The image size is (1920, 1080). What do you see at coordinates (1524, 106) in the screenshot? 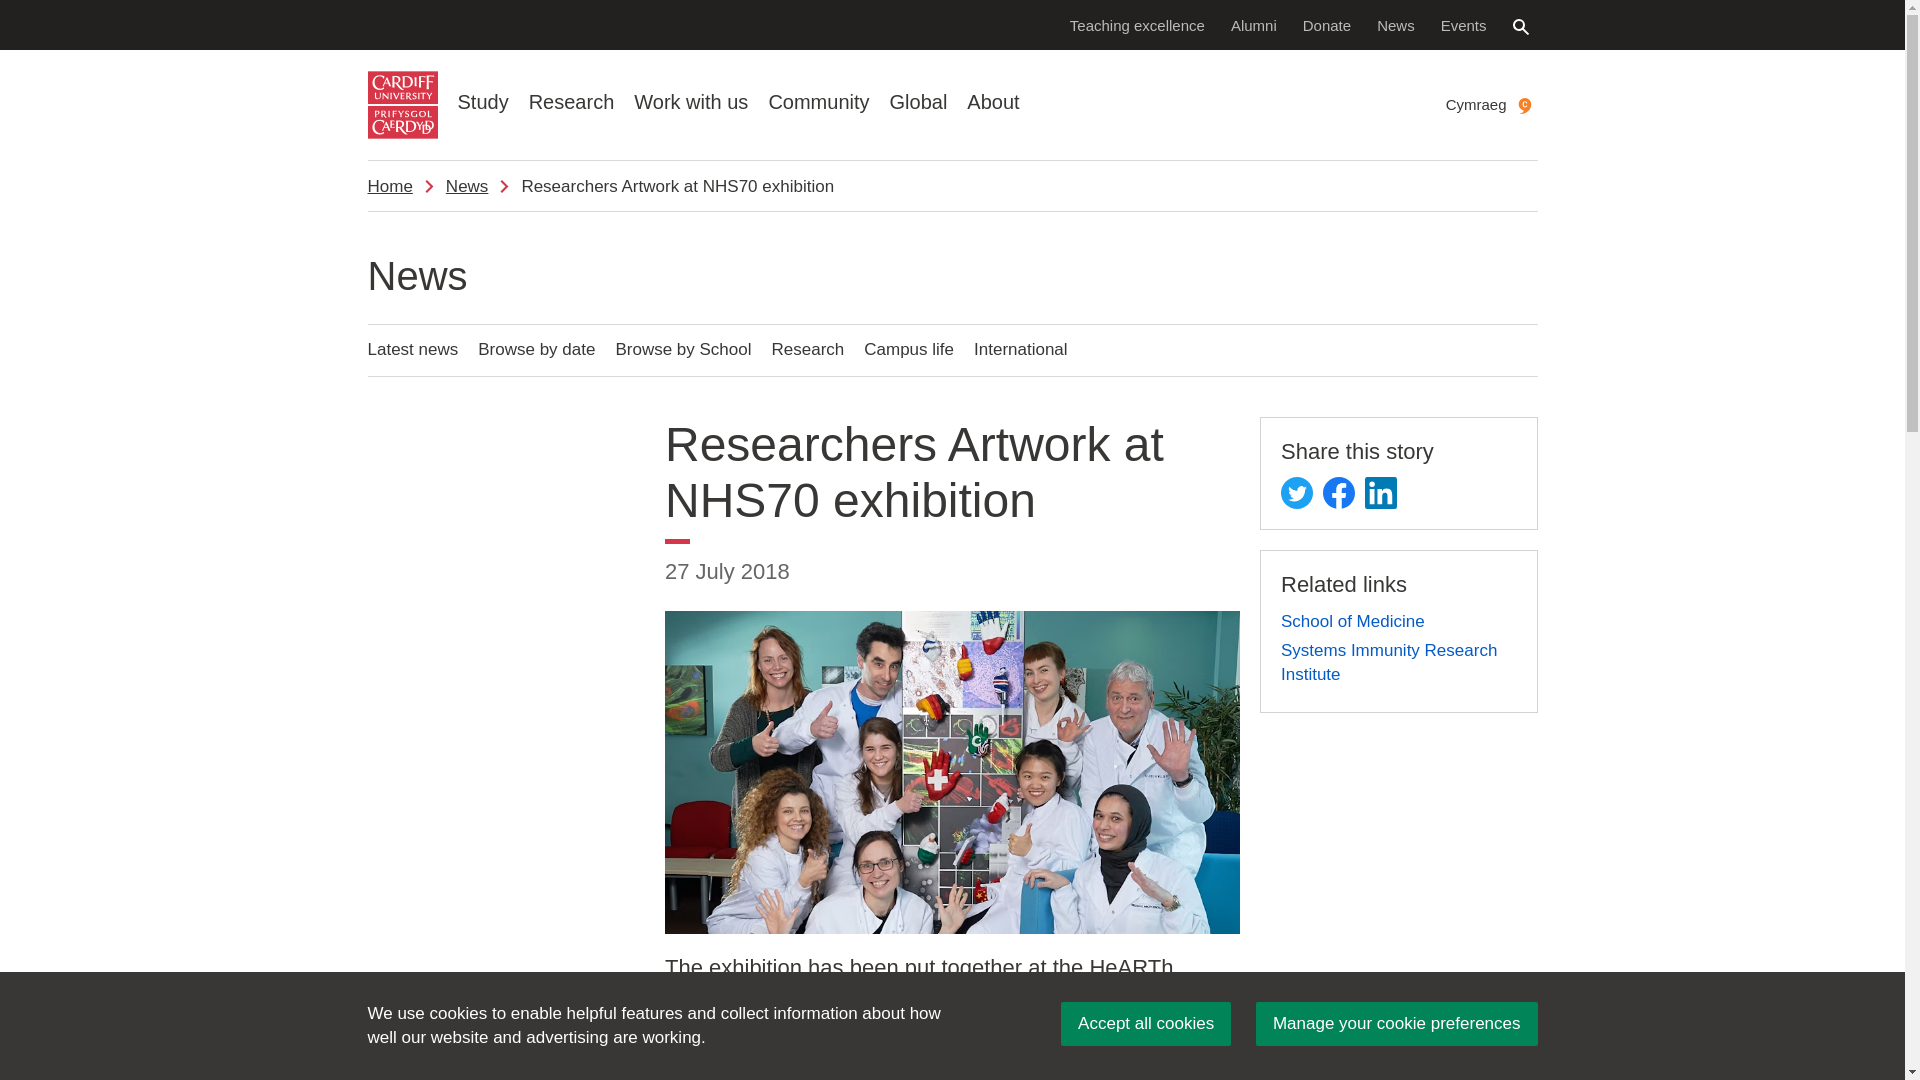
I see `cymraeg` at bounding box center [1524, 106].